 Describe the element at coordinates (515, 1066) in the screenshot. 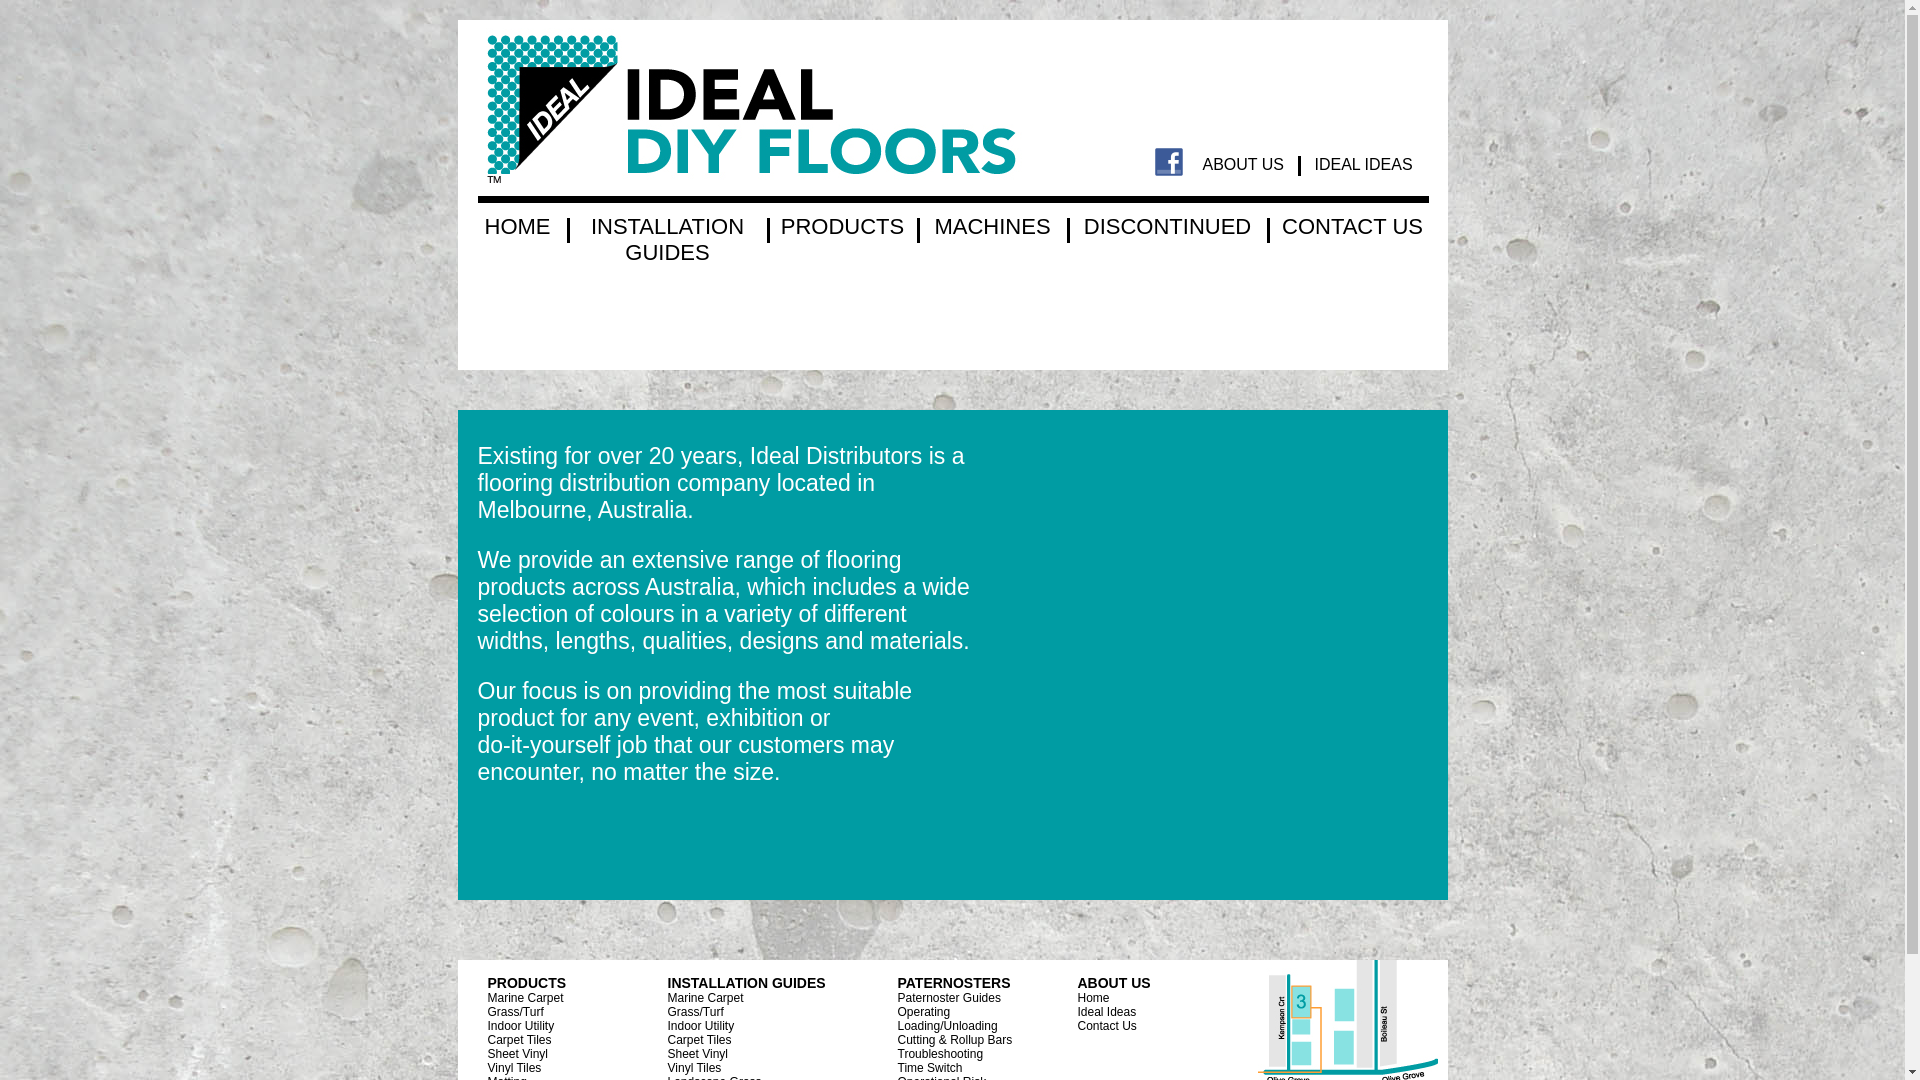

I see `Vinyl Tiles` at that location.